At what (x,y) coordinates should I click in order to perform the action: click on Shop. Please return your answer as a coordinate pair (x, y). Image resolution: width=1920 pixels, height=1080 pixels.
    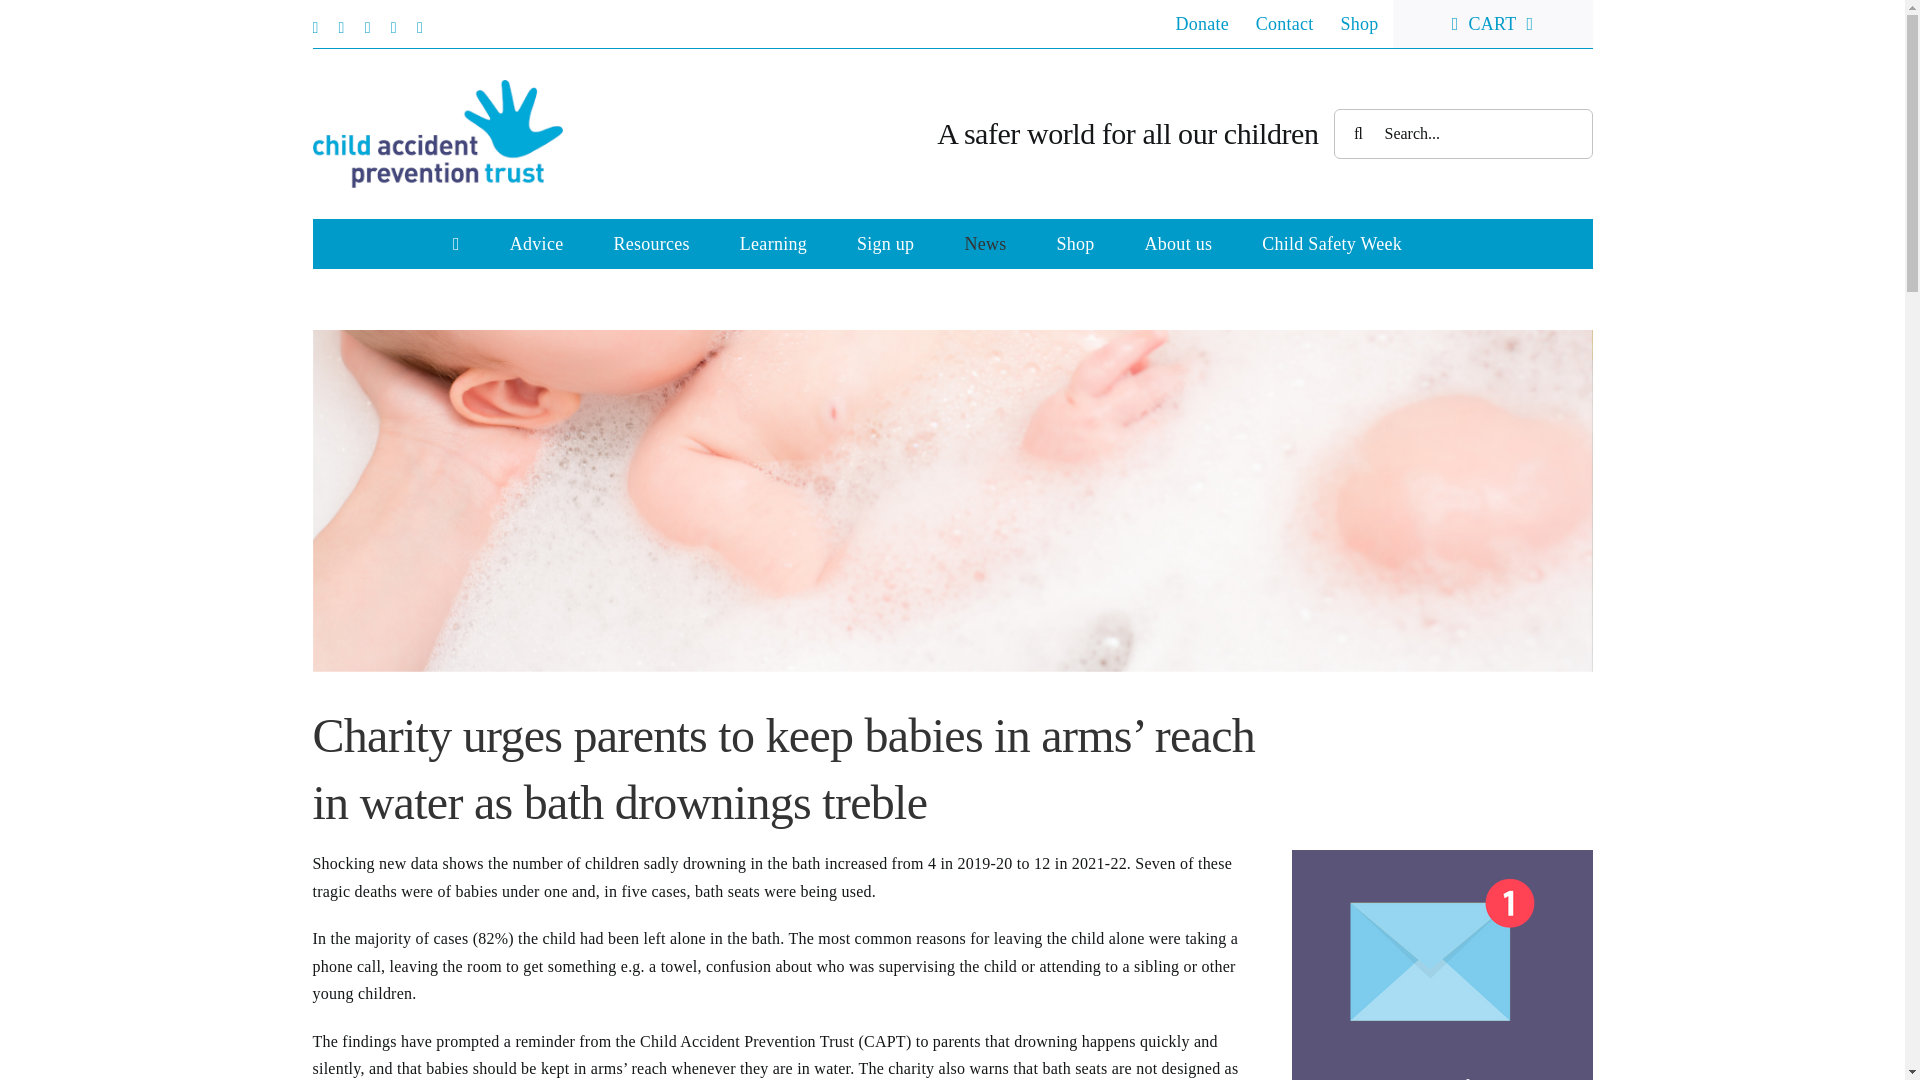
    Looking at the image, I should click on (1360, 24).